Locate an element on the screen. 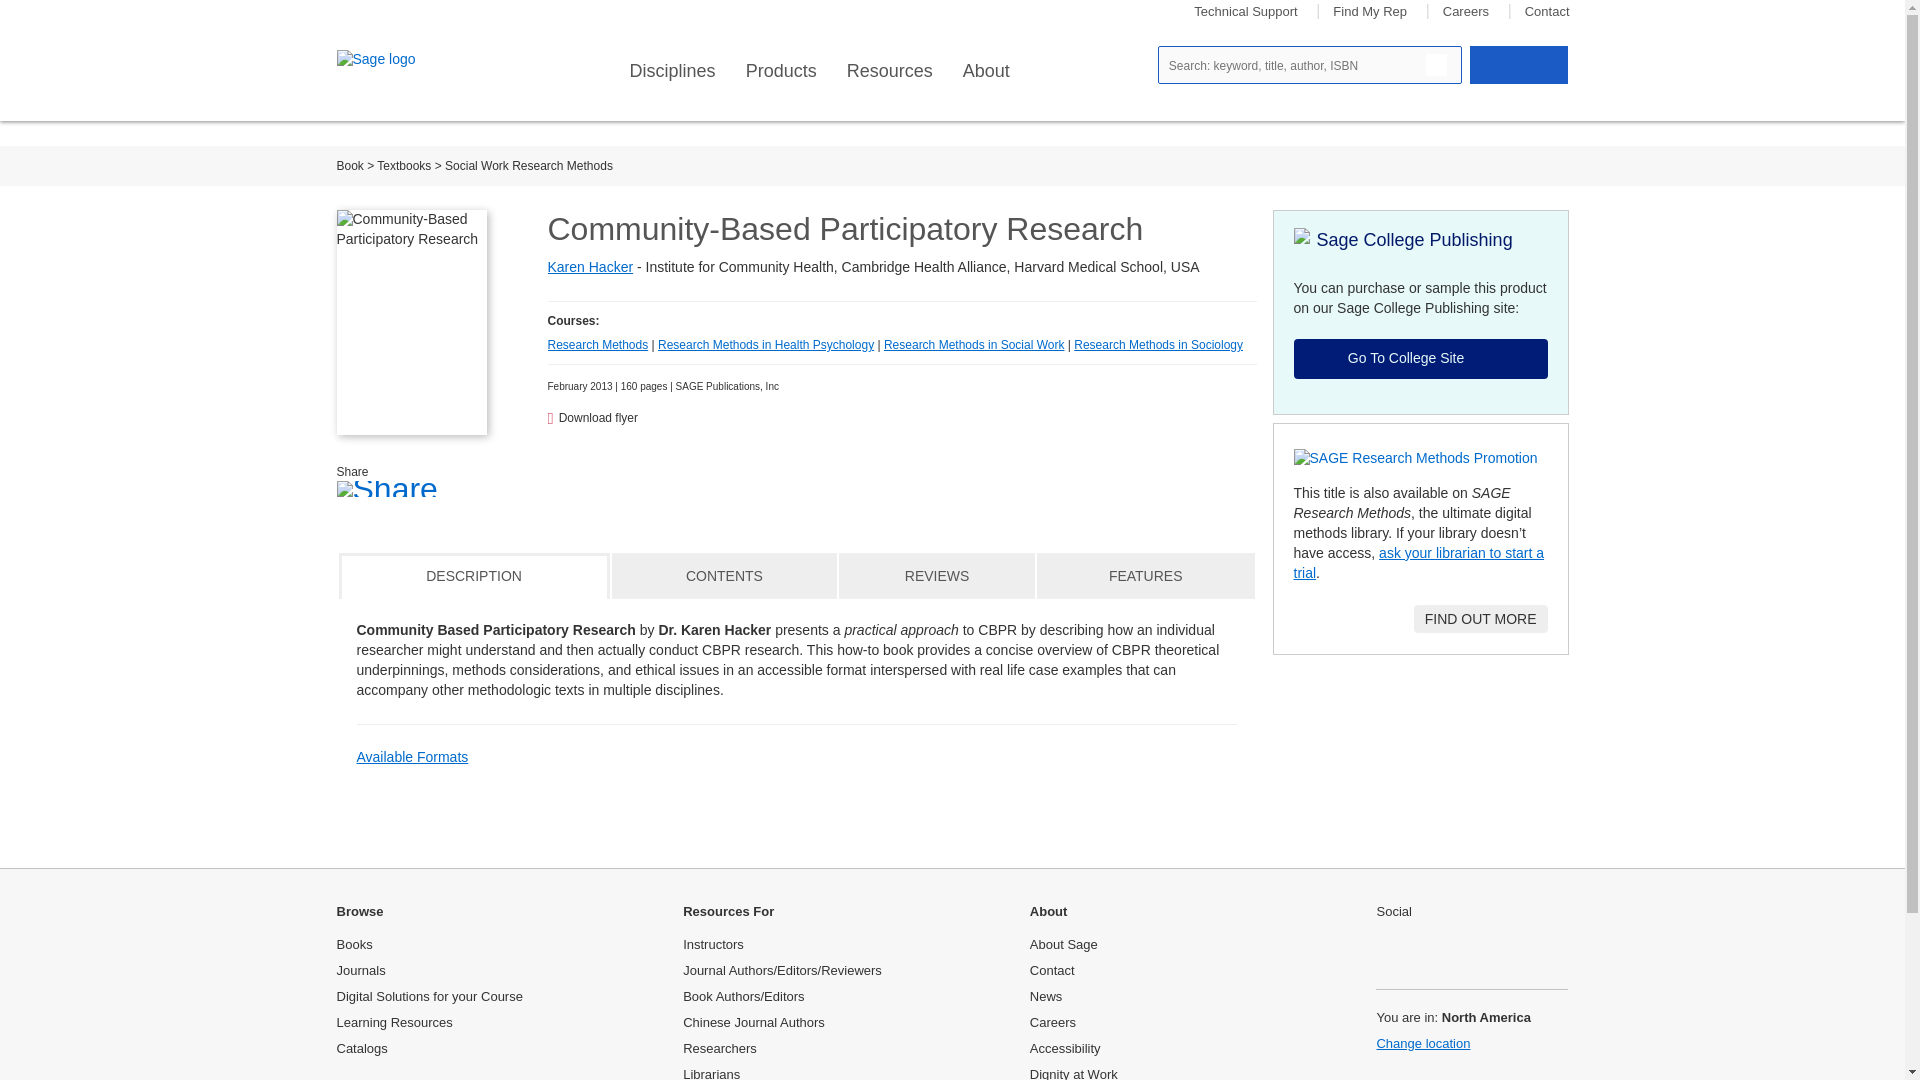  Find My Rep is located at coordinates (1370, 12).